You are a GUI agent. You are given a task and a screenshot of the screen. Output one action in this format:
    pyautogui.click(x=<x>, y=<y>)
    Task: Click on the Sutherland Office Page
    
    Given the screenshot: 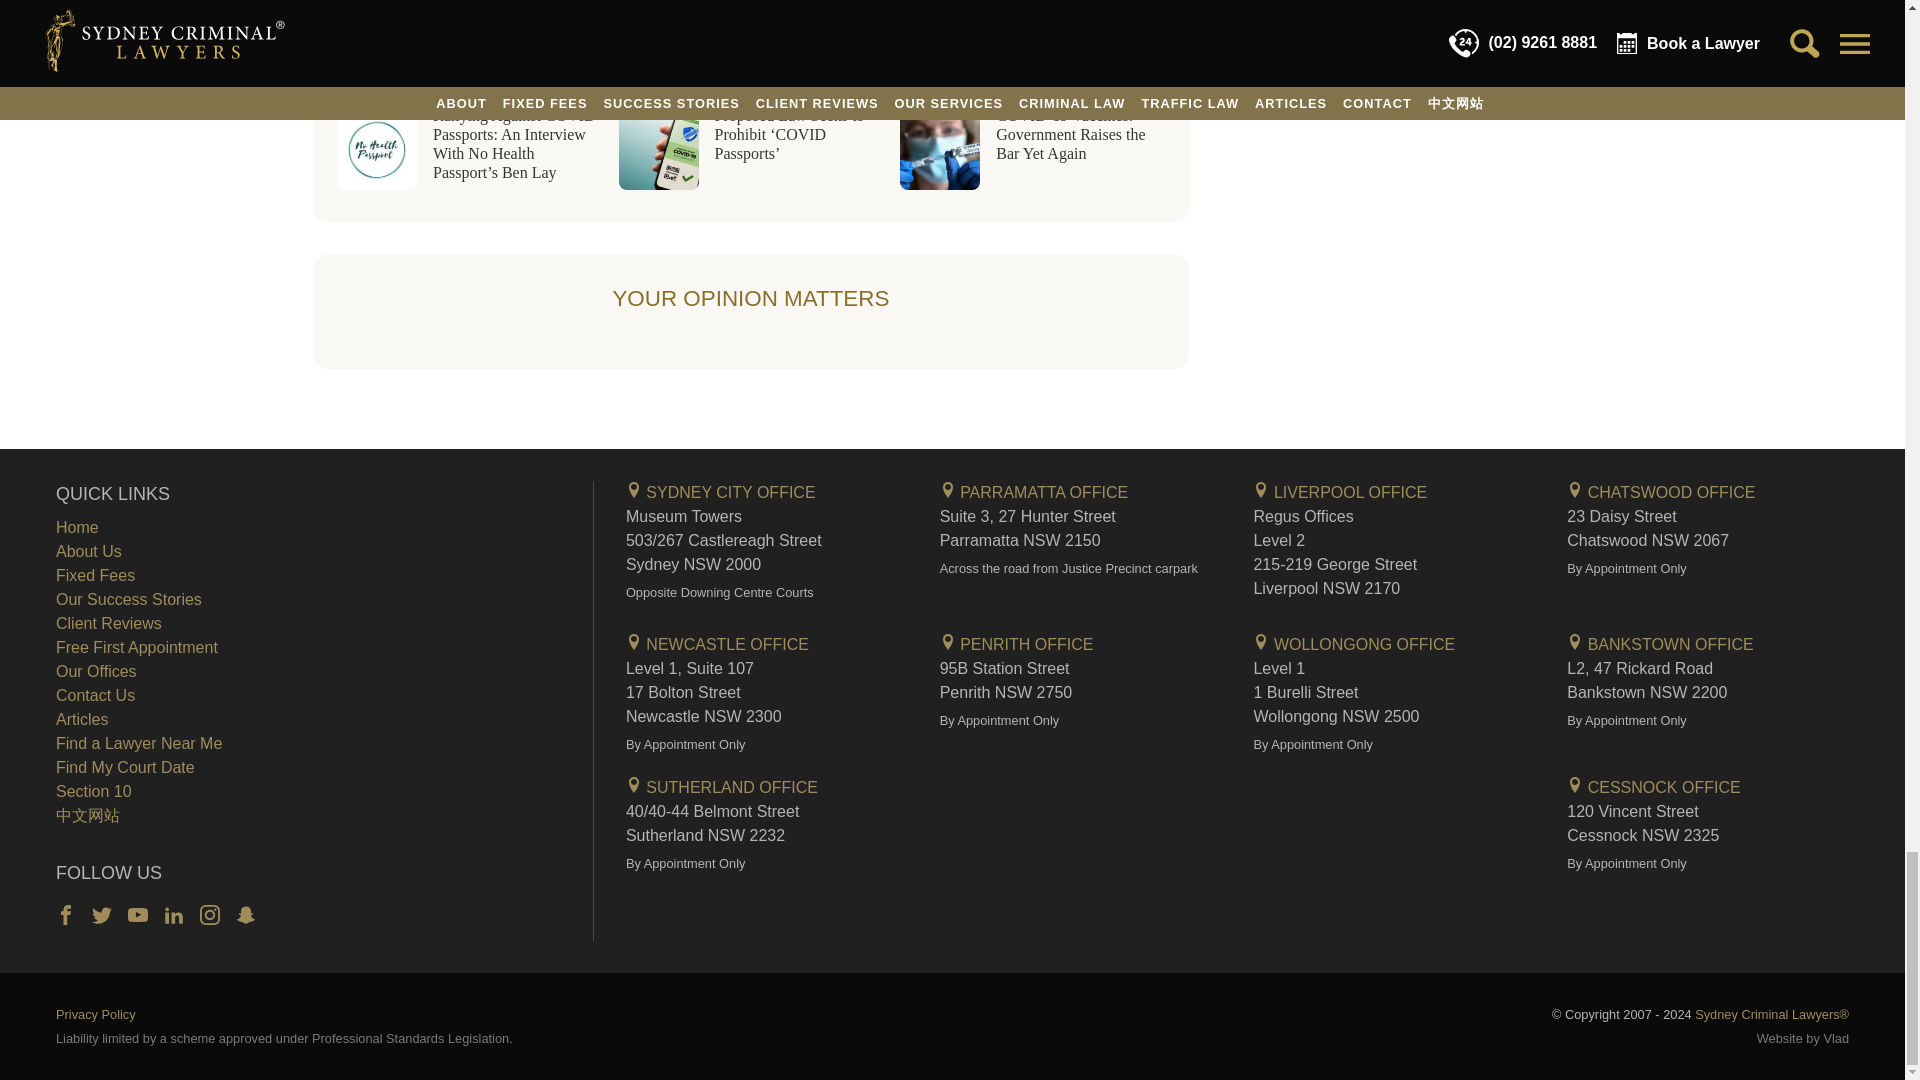 What is the action you would take?
    pyautogui.click(x=721, y=786)
    